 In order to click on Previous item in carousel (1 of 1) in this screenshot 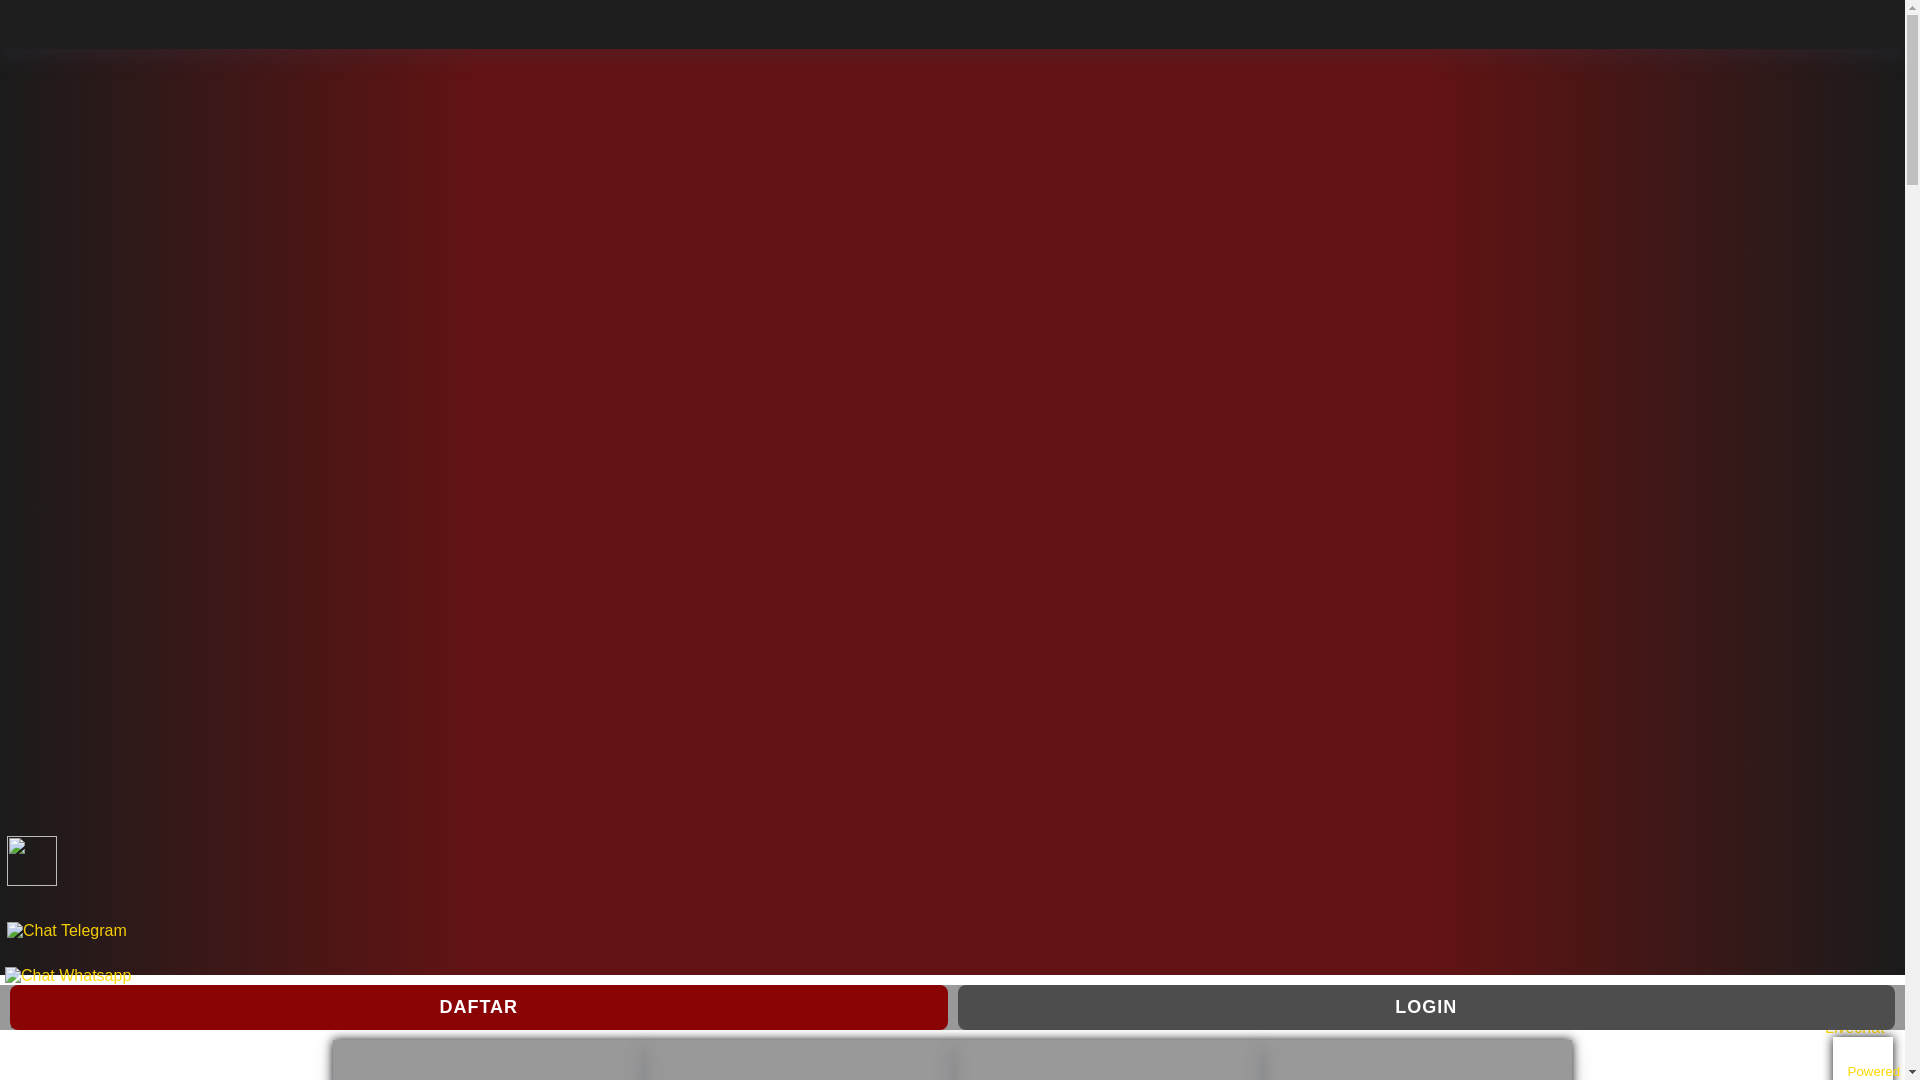, I will do `click(16, 512)`.